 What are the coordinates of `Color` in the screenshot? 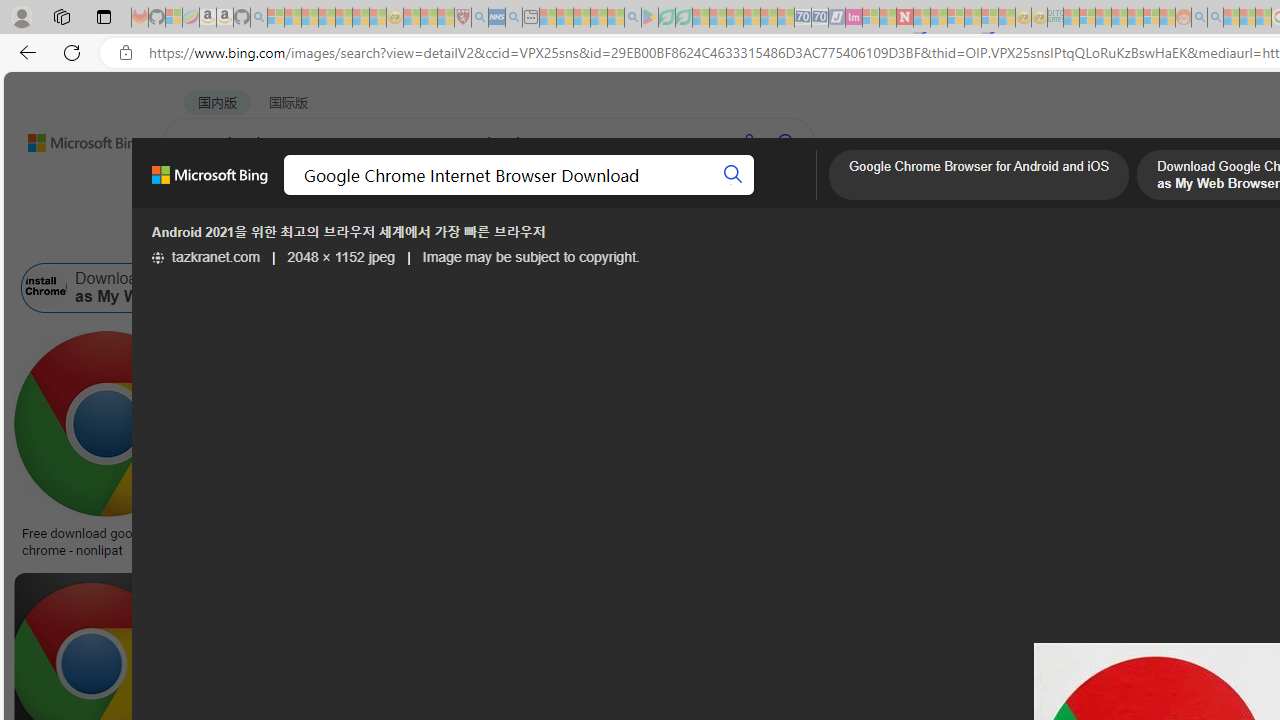 It's located at (306, 238).